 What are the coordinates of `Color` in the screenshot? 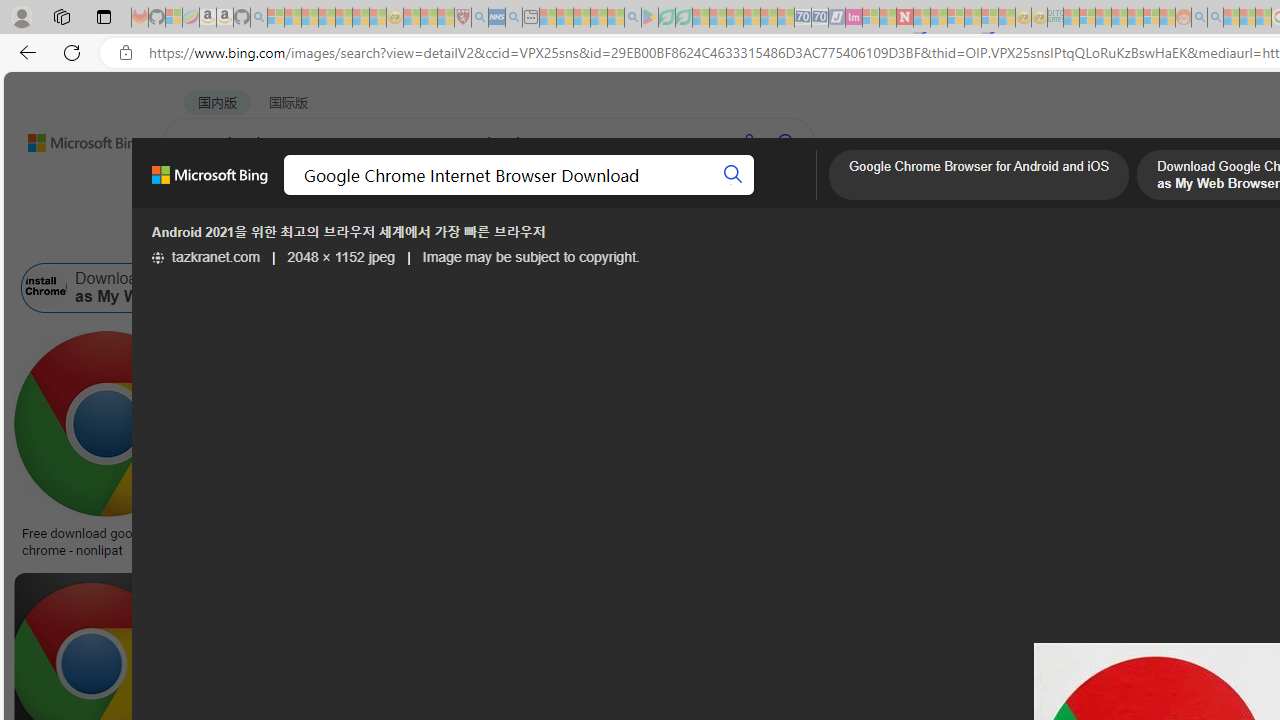 It's located at (306, 238).